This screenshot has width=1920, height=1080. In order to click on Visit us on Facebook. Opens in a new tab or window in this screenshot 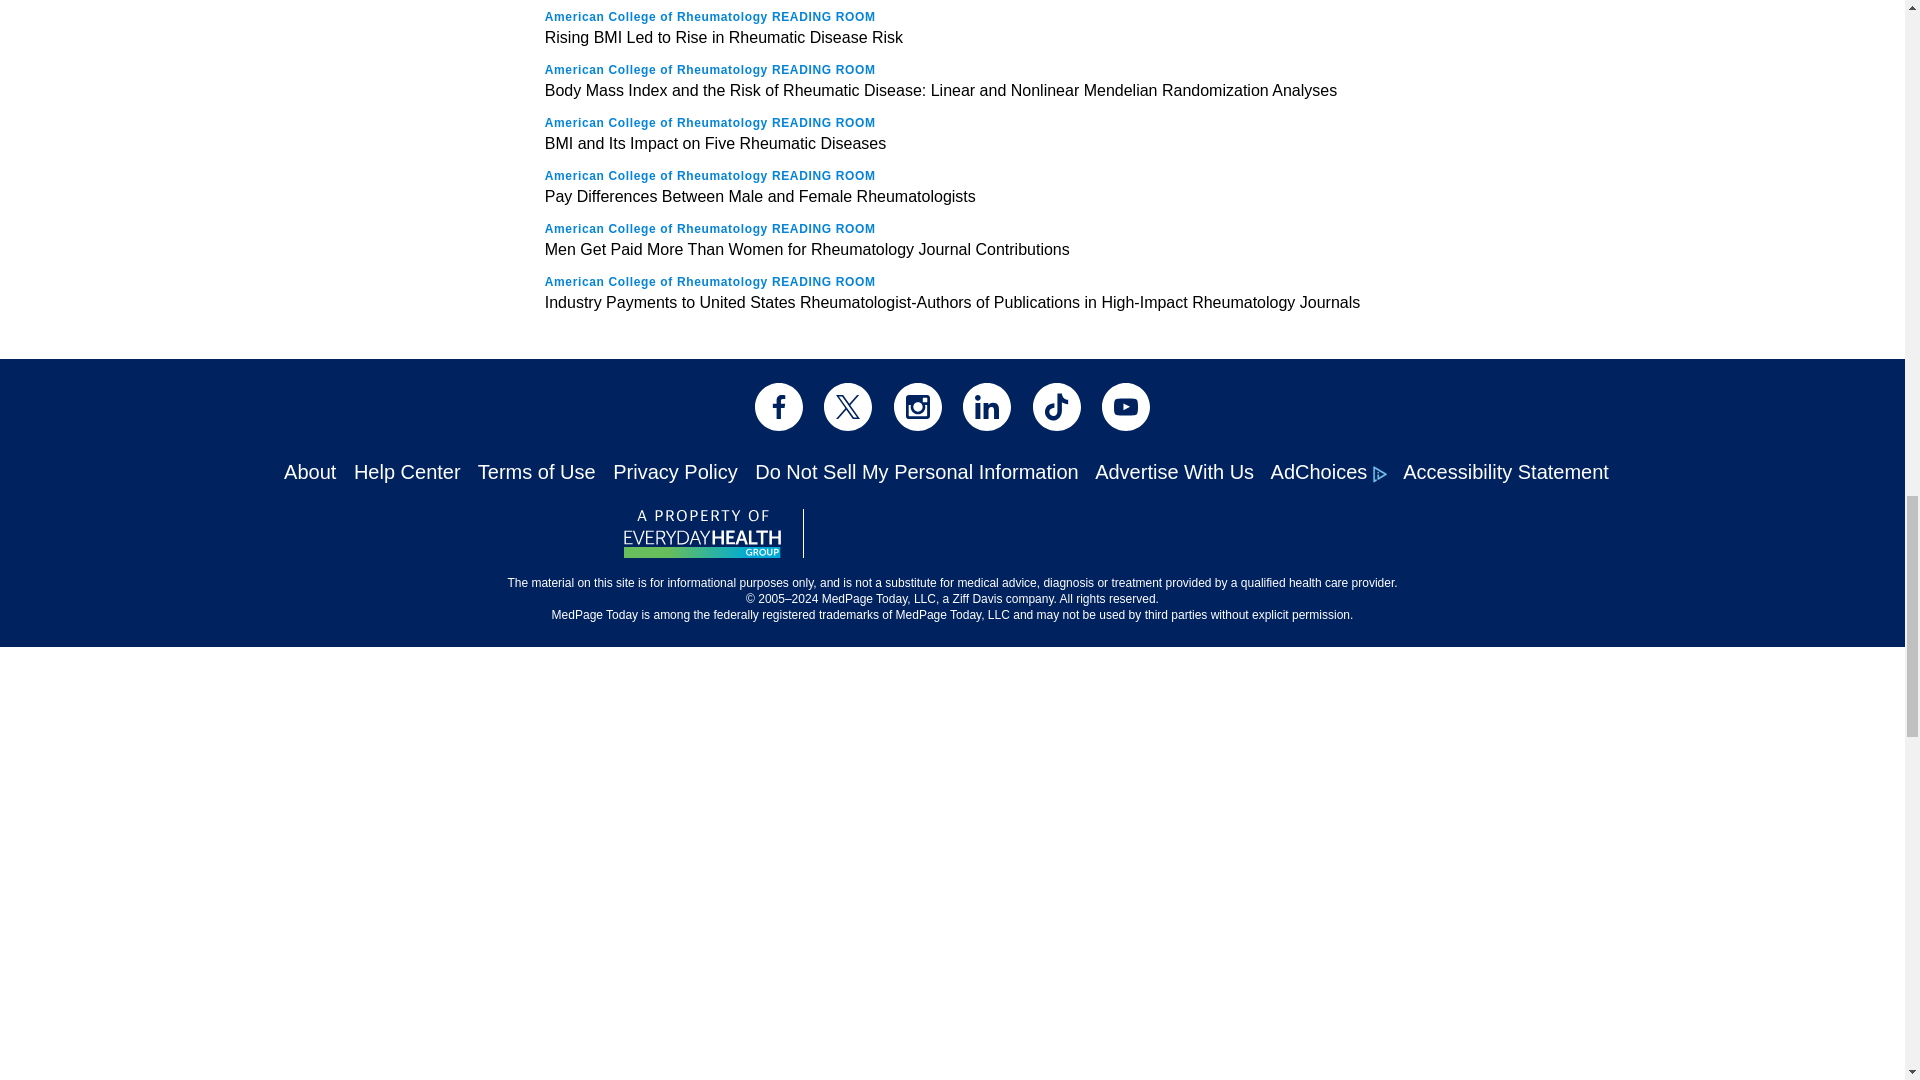, I will do `click(778, 406)`.